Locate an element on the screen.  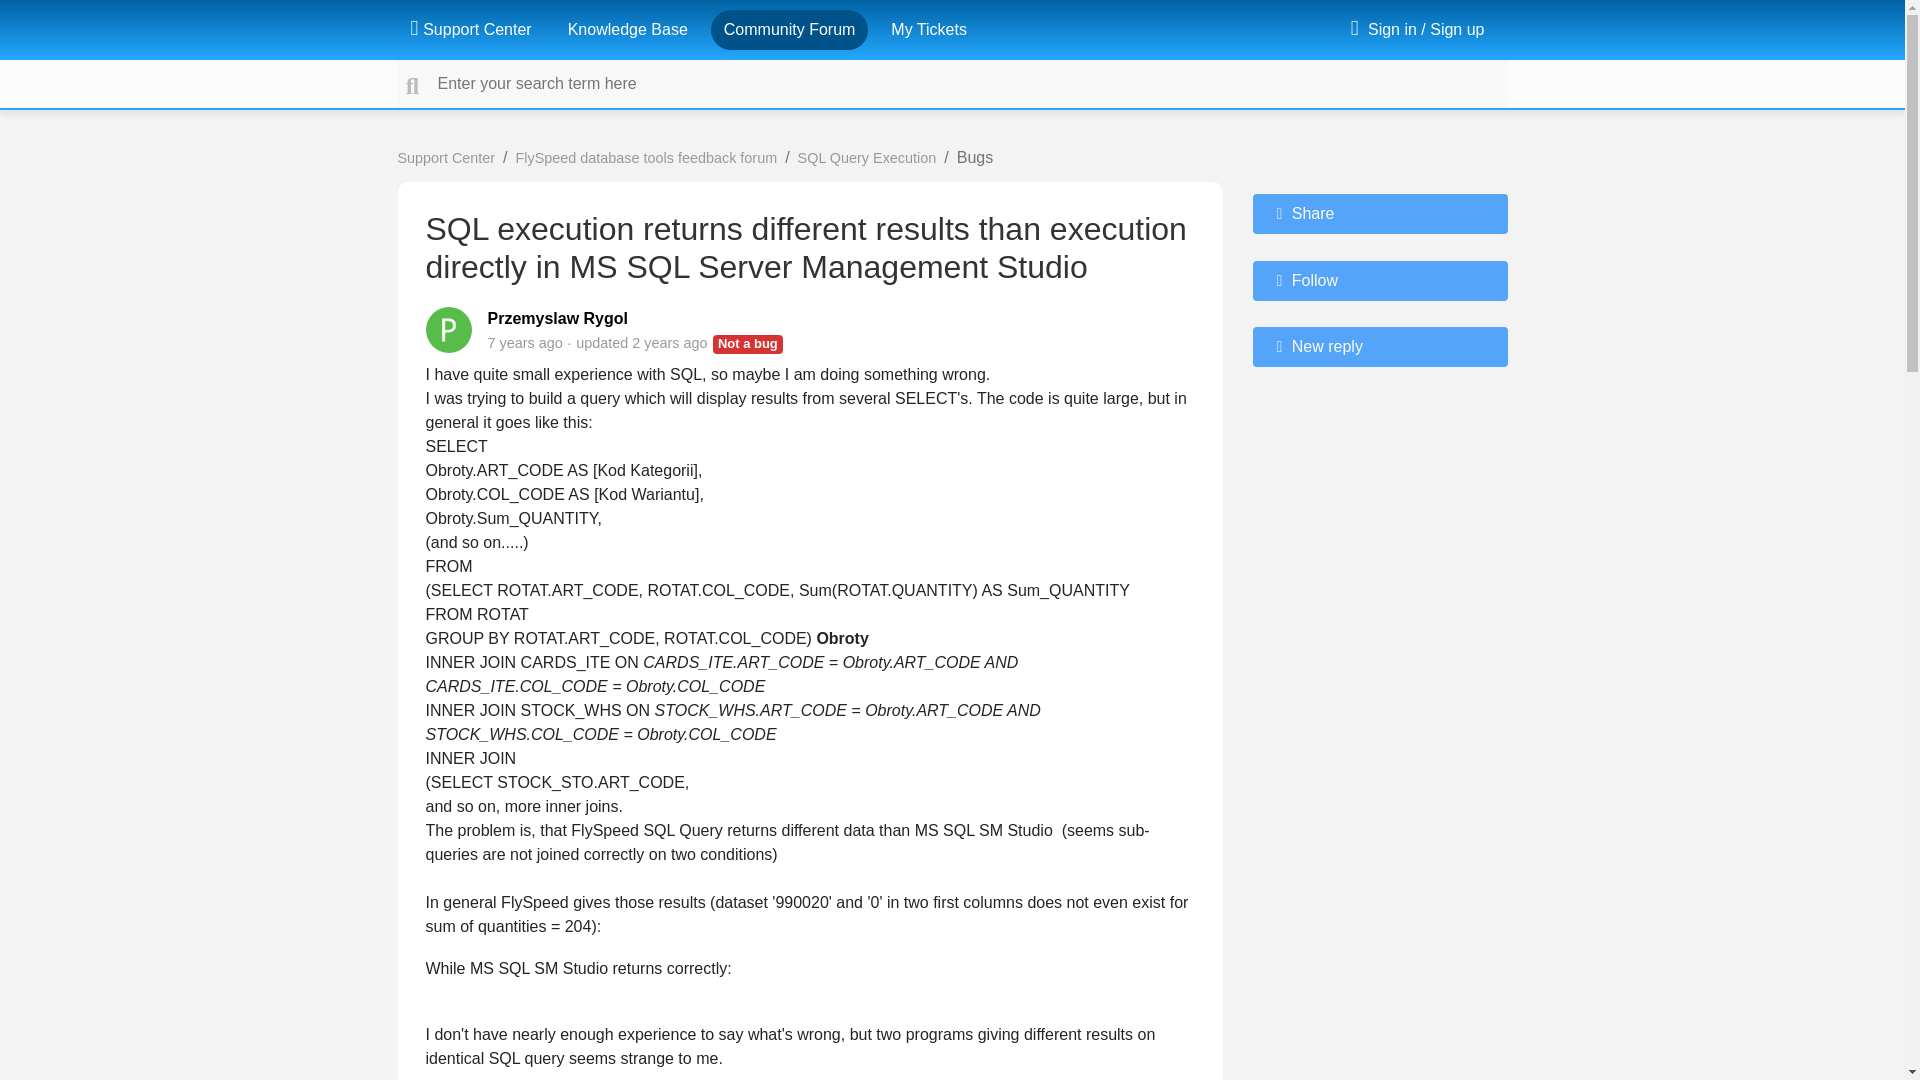
June 16, 2022 11:38 a.m. is located at coordinates (668, 342).